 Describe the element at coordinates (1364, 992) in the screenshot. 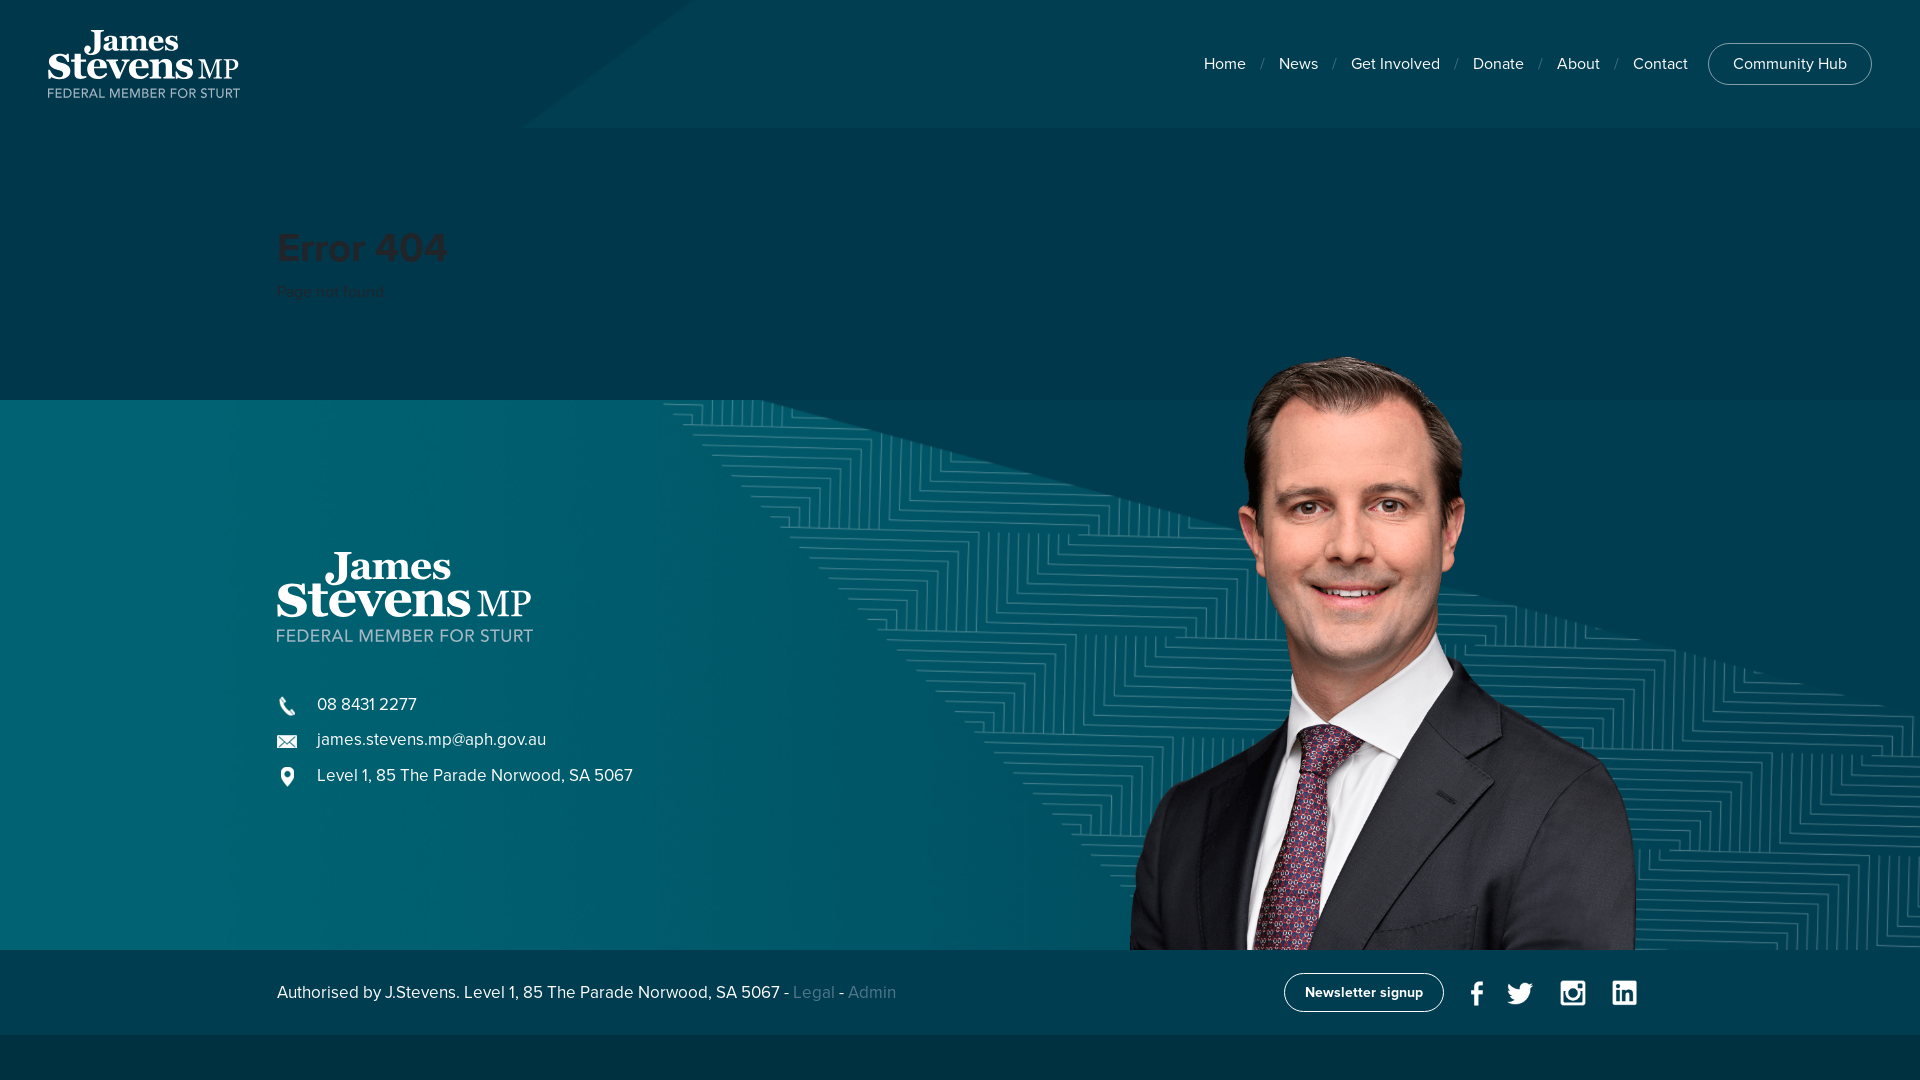

I see `Newsletter signup` at that location.